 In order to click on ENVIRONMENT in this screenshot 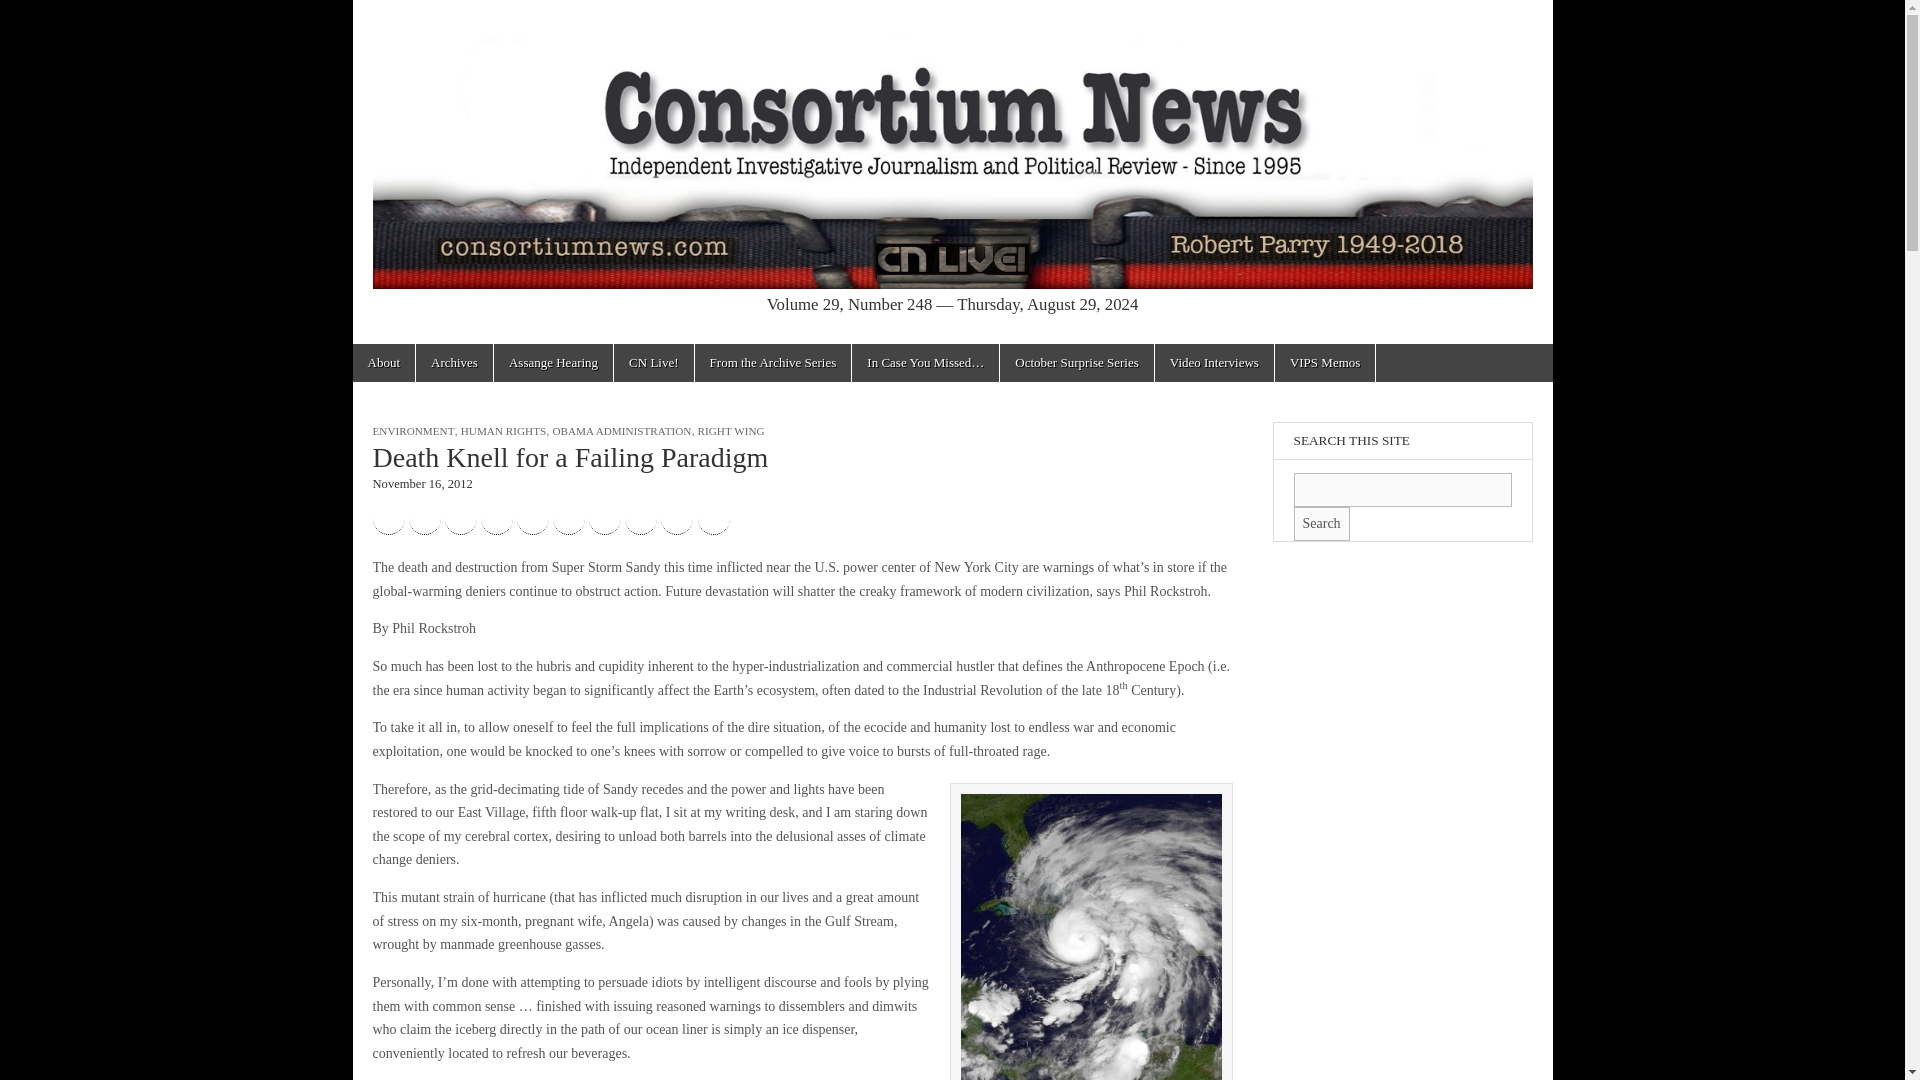, I will do `click(412, 431)`.